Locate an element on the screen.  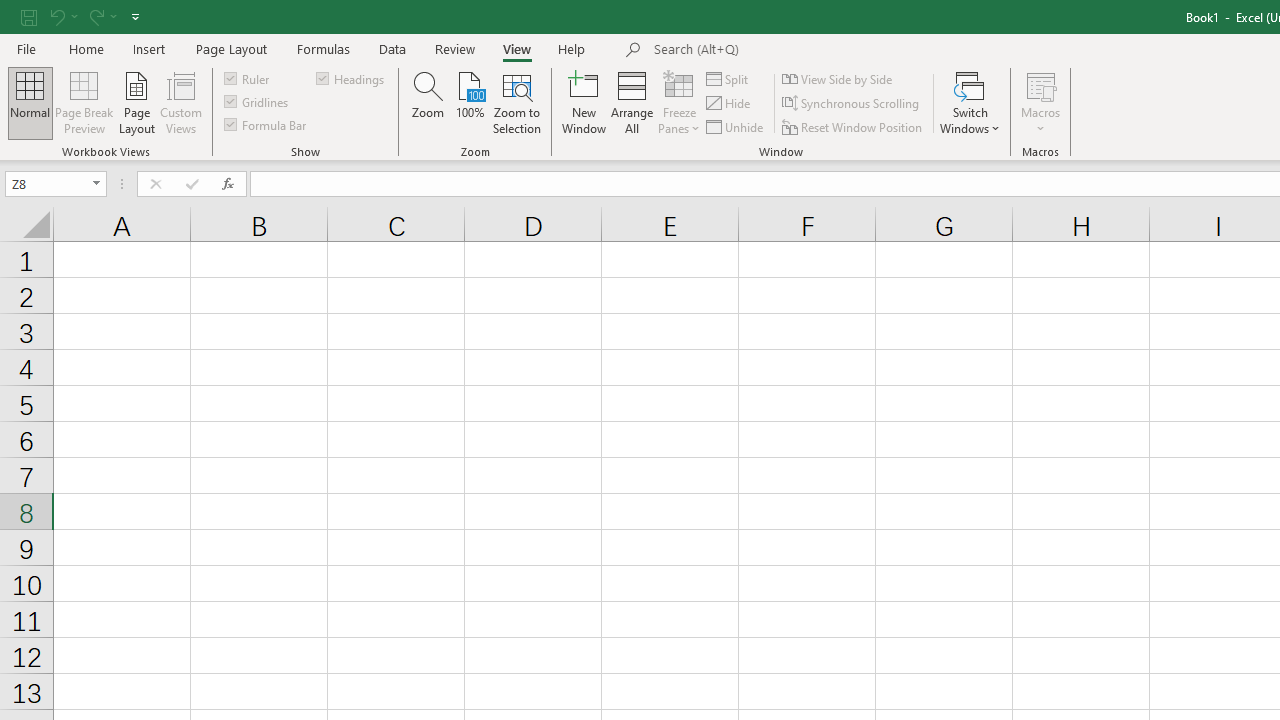
Open is located at coordinates (96, 184).